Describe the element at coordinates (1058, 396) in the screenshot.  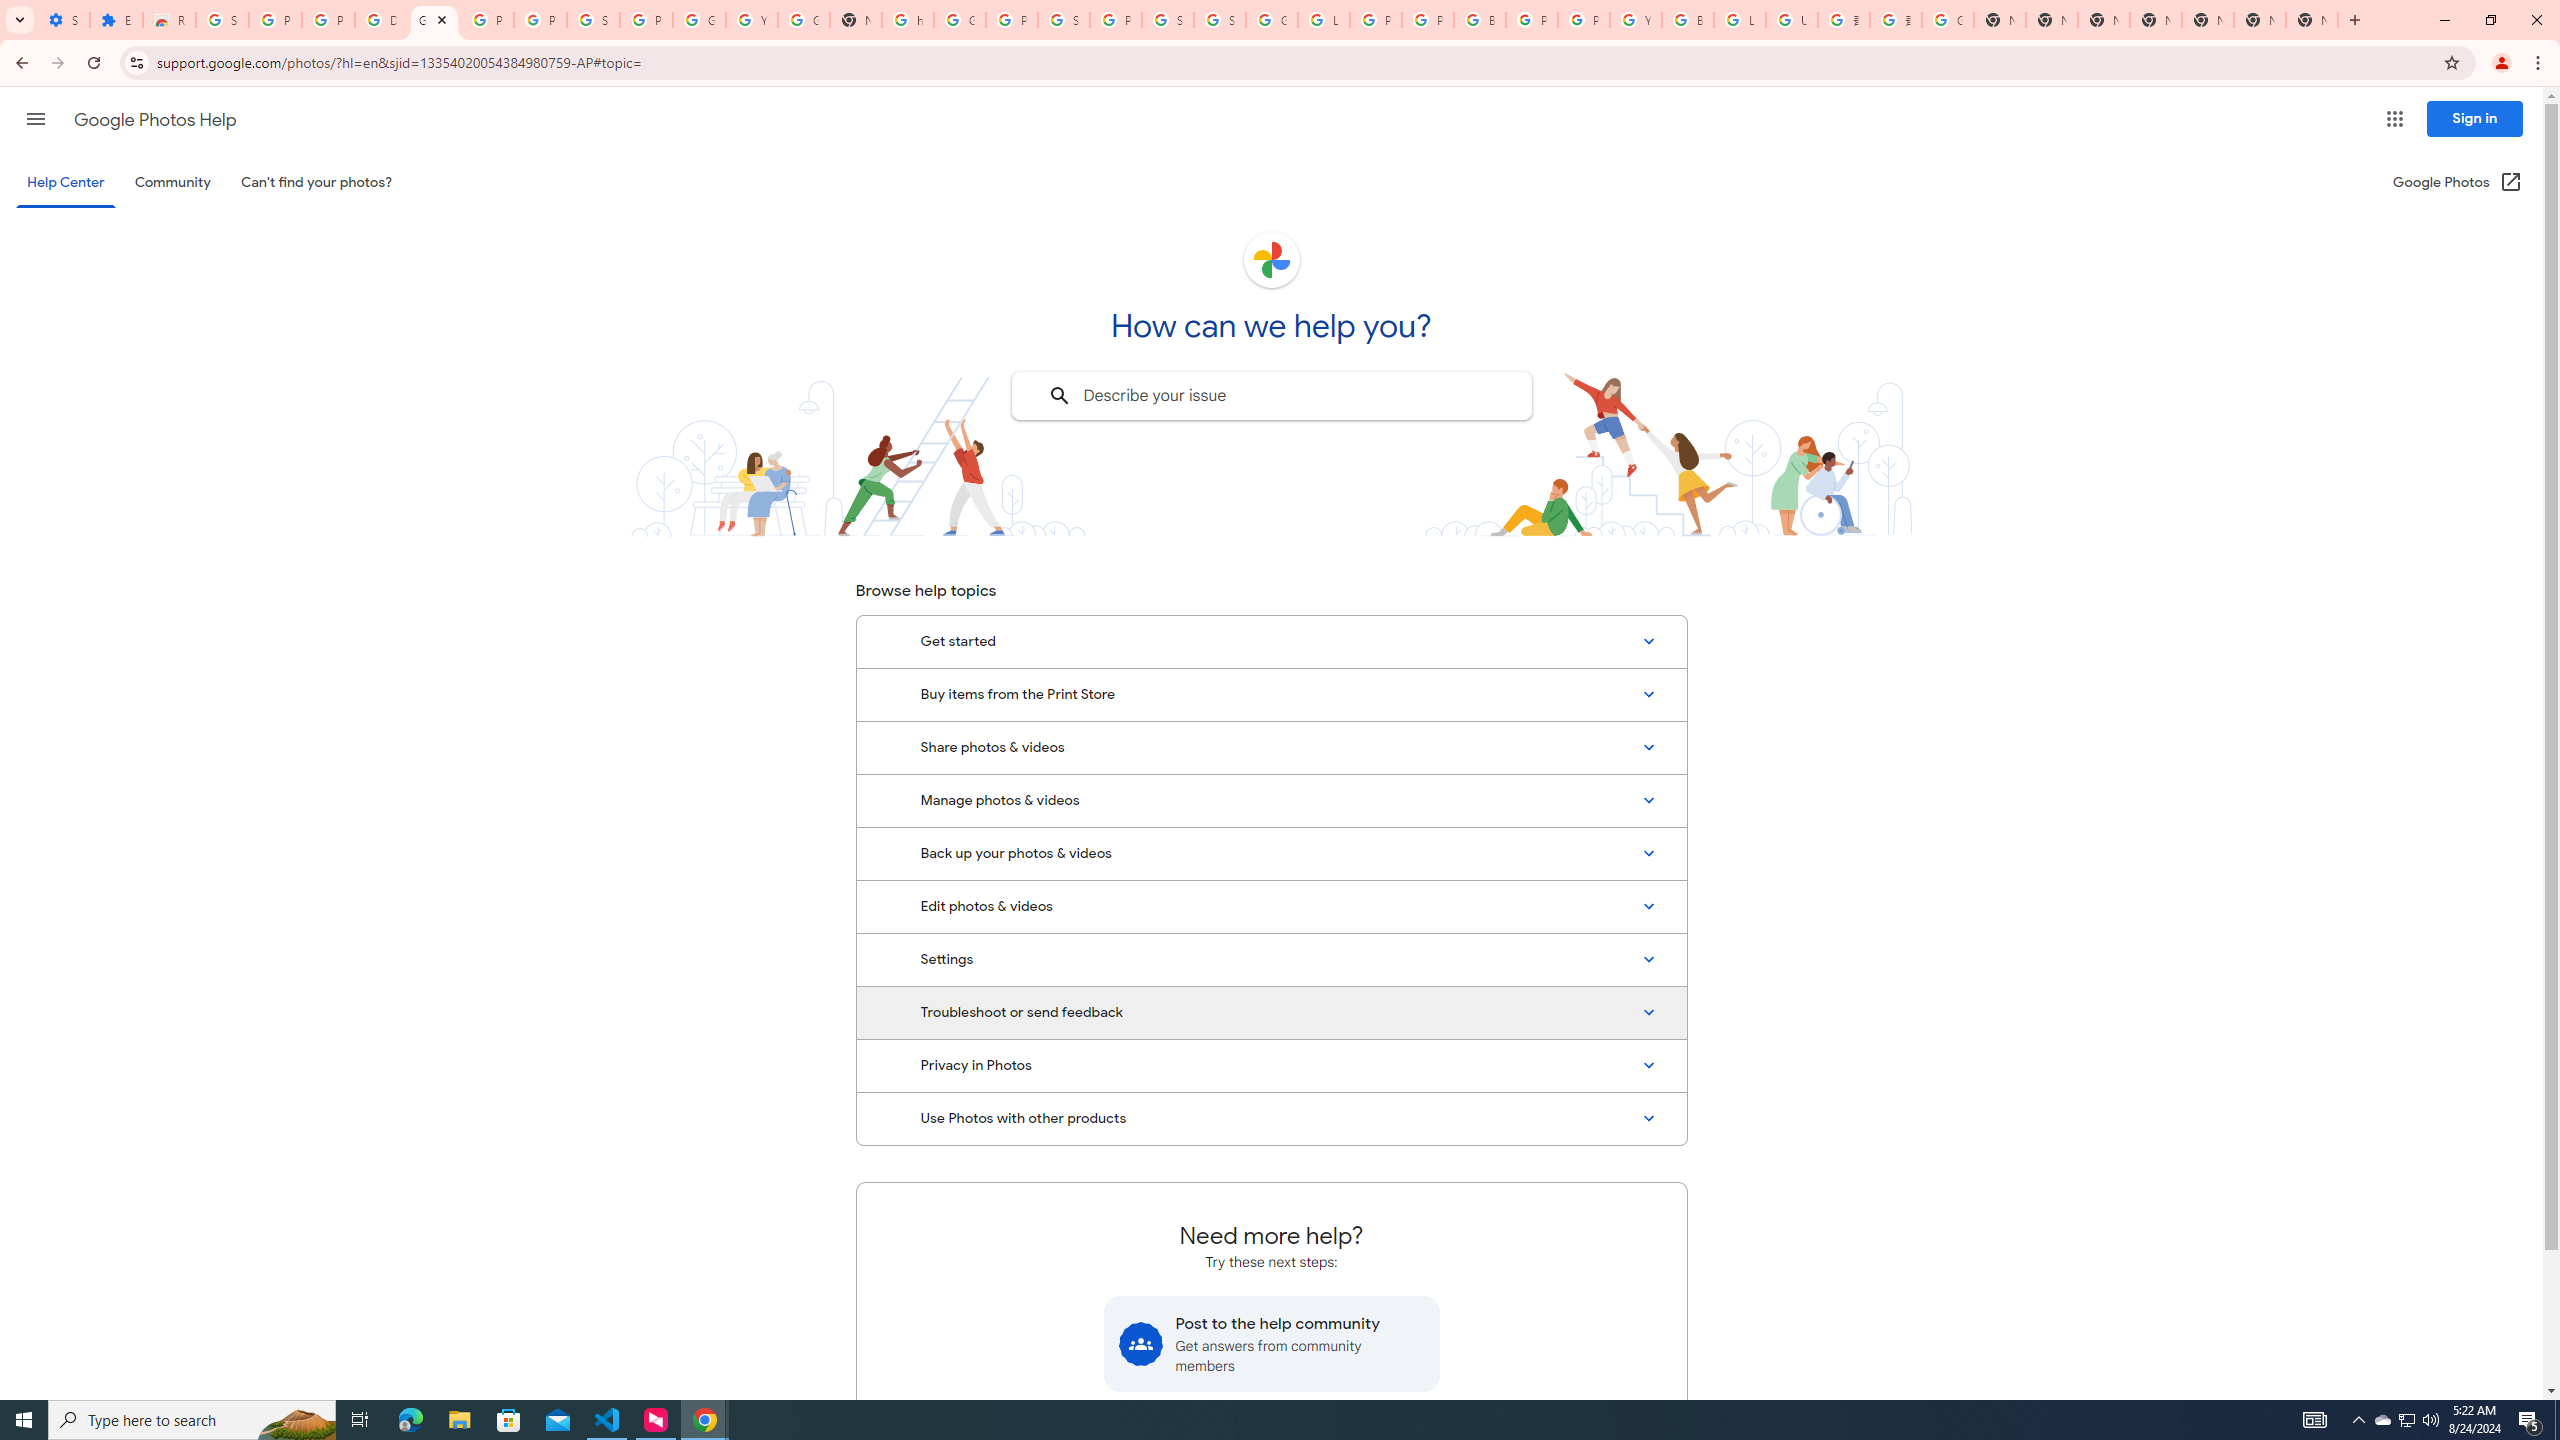
I see `Search` at that location.